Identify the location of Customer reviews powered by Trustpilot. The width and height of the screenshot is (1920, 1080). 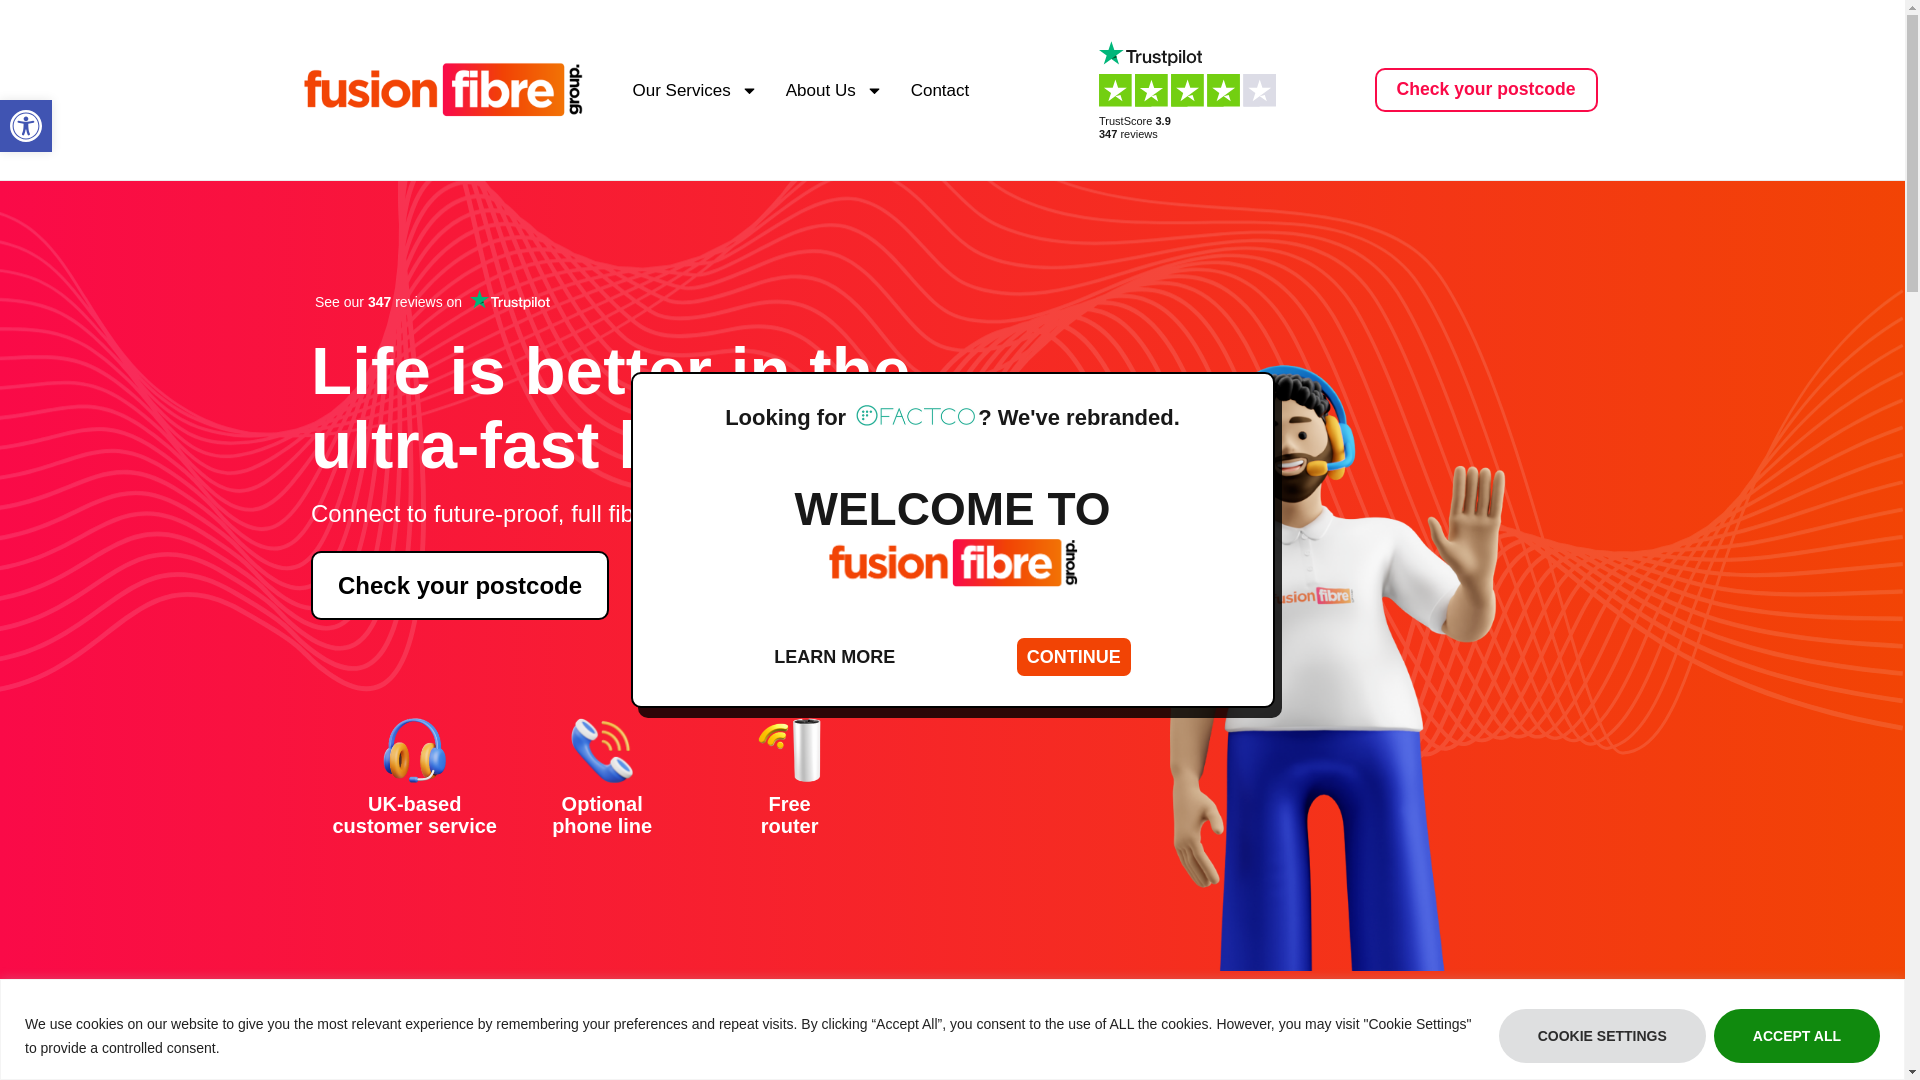
(26, 126).